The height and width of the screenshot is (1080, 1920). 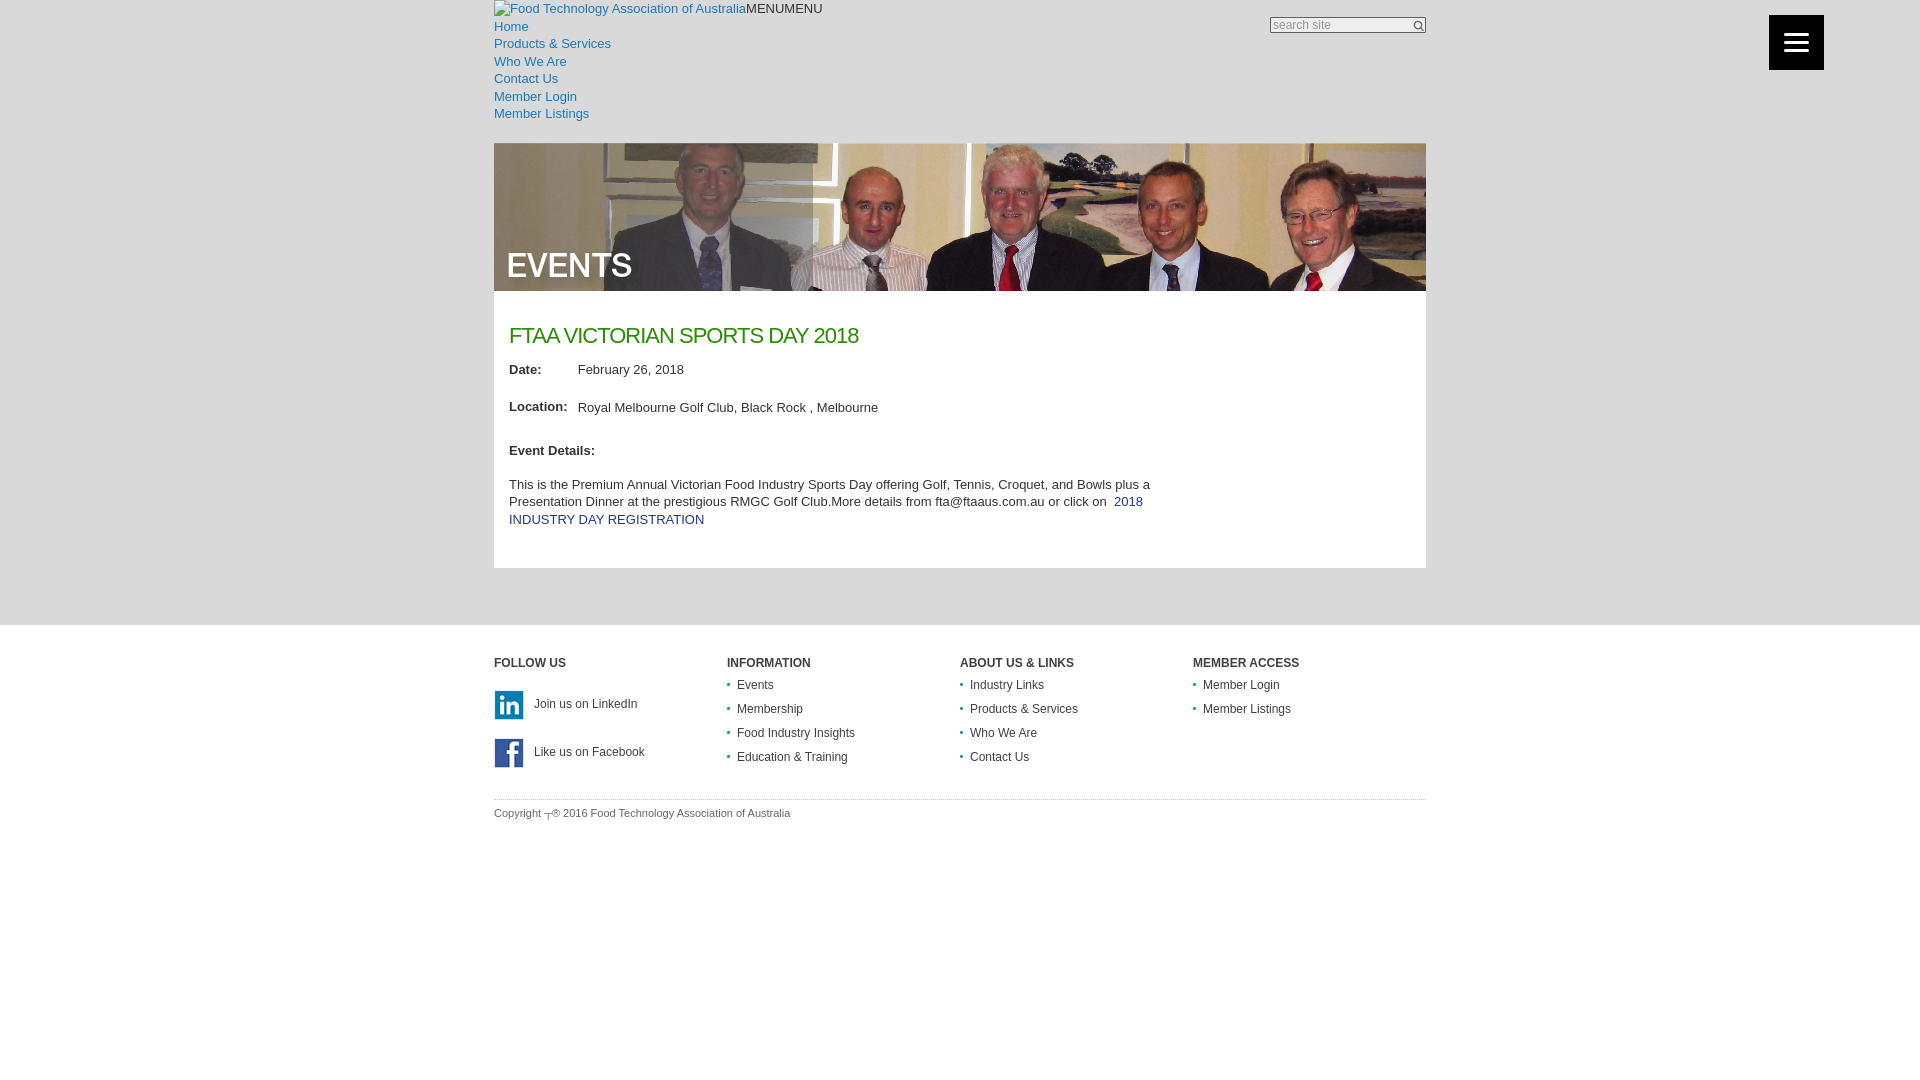 What do you see at coordinates (1242, 685) in the screenshot?
I see `Member Login` at bounding box center [1242, 685].